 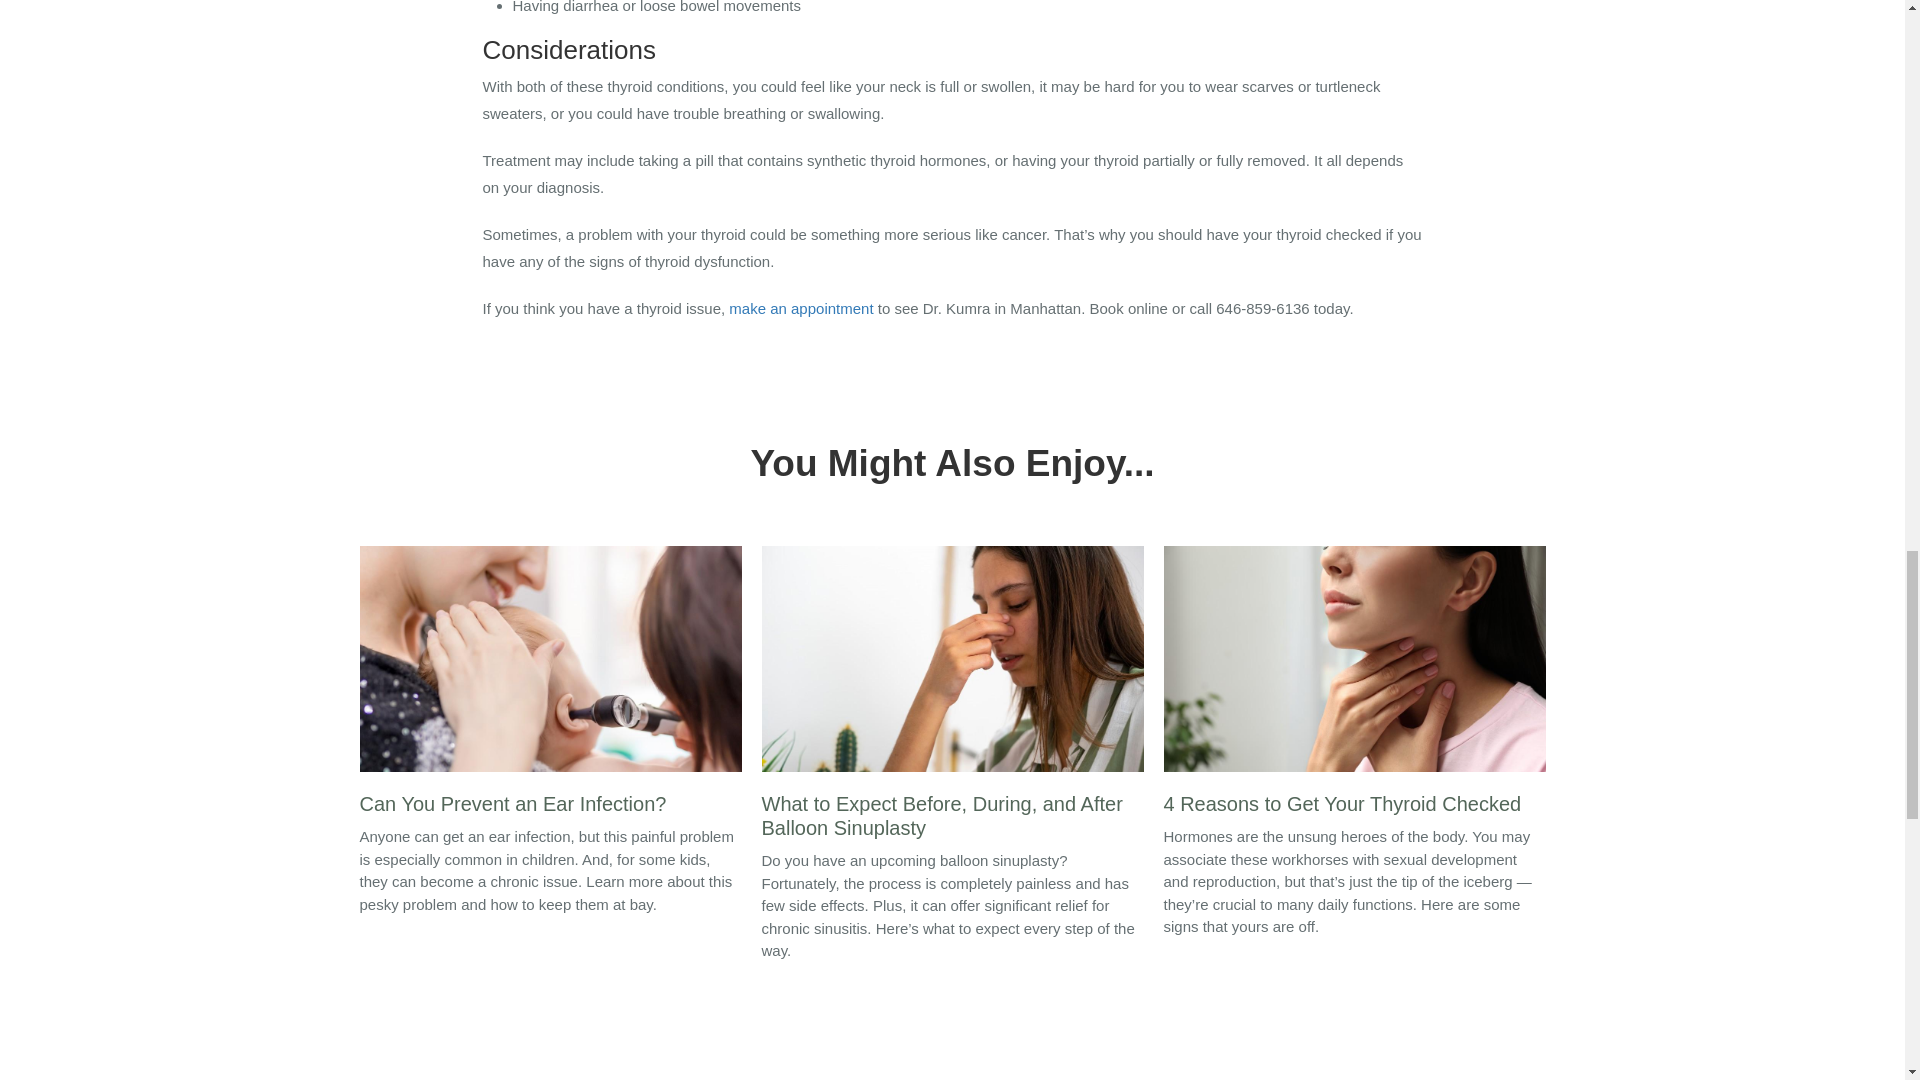 I want to click on What to Expect Before, During, and After Balloon Sinuplasty, so click(x=953, y=698).